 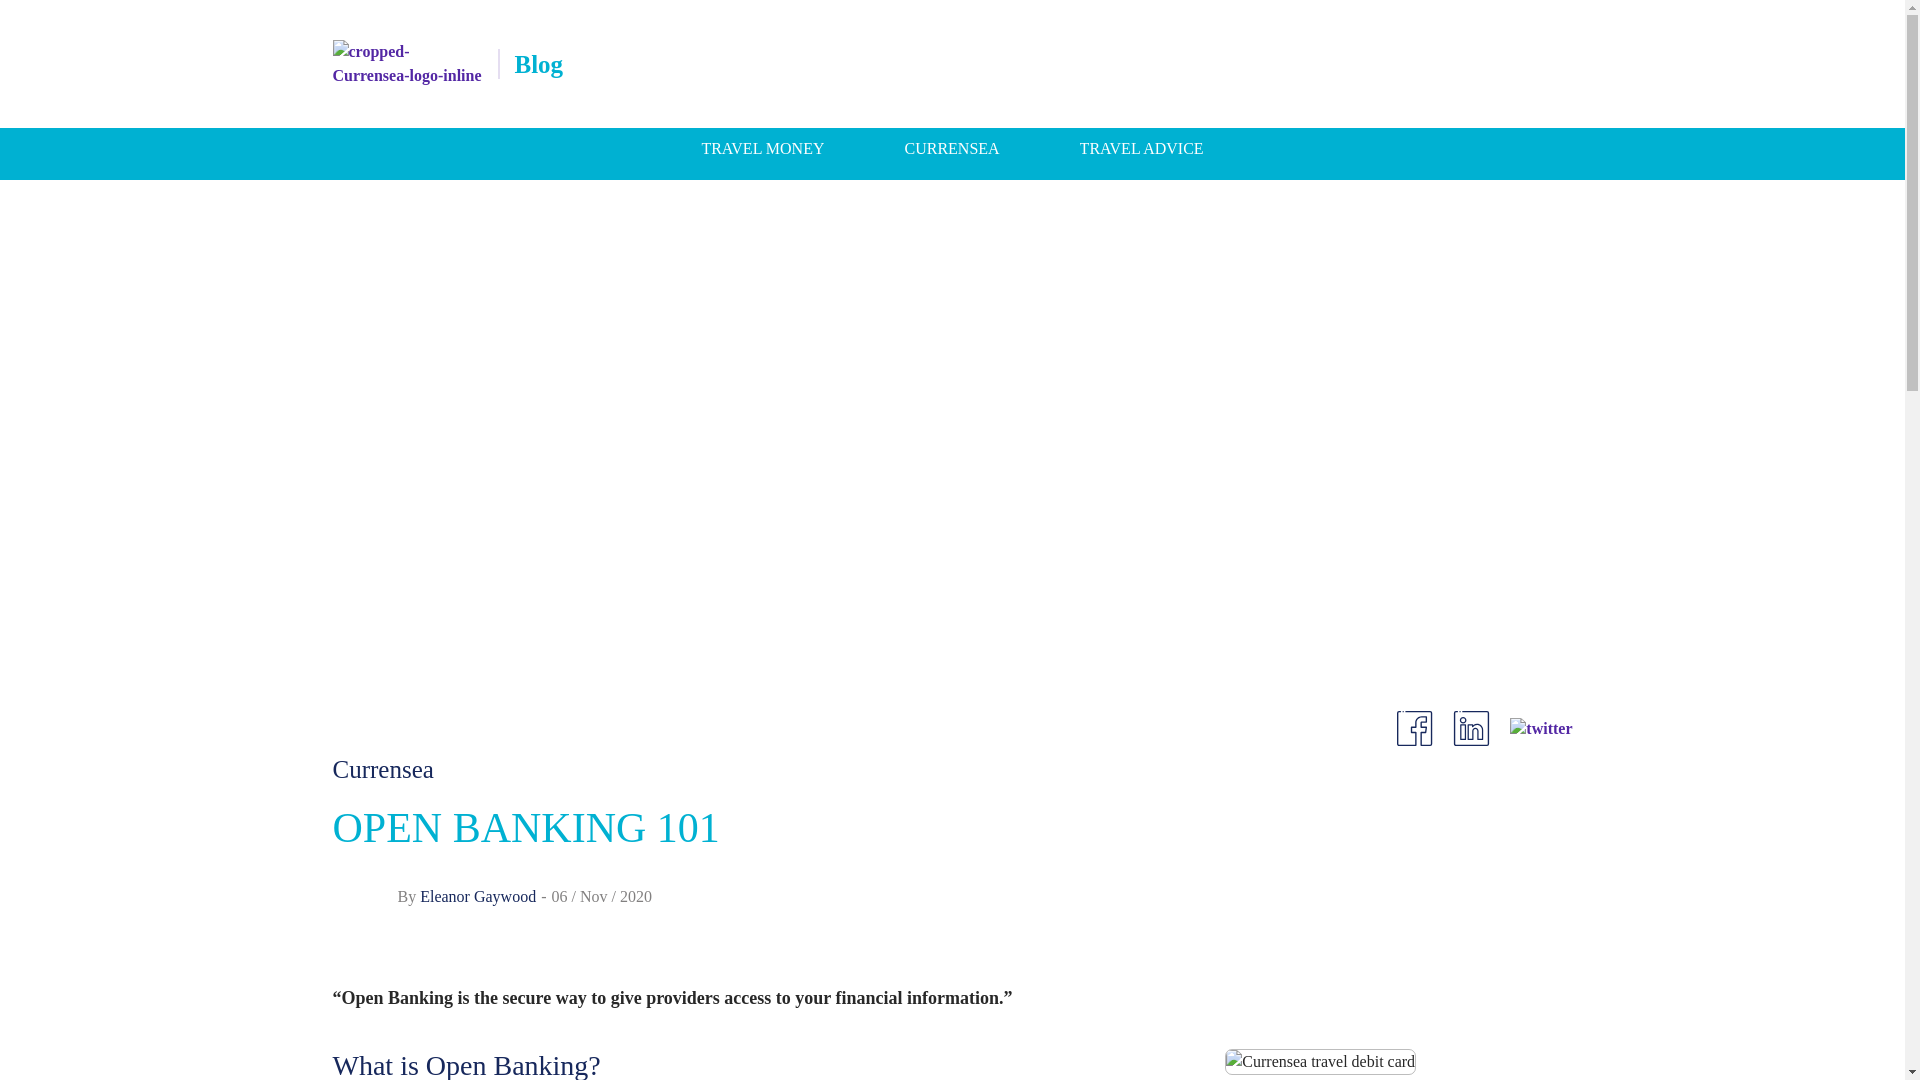 What do you see at coordinates (1141, 148) in the screenshot?
I see `TRAVEL ADVICE` at bounding box center [1141, 148].